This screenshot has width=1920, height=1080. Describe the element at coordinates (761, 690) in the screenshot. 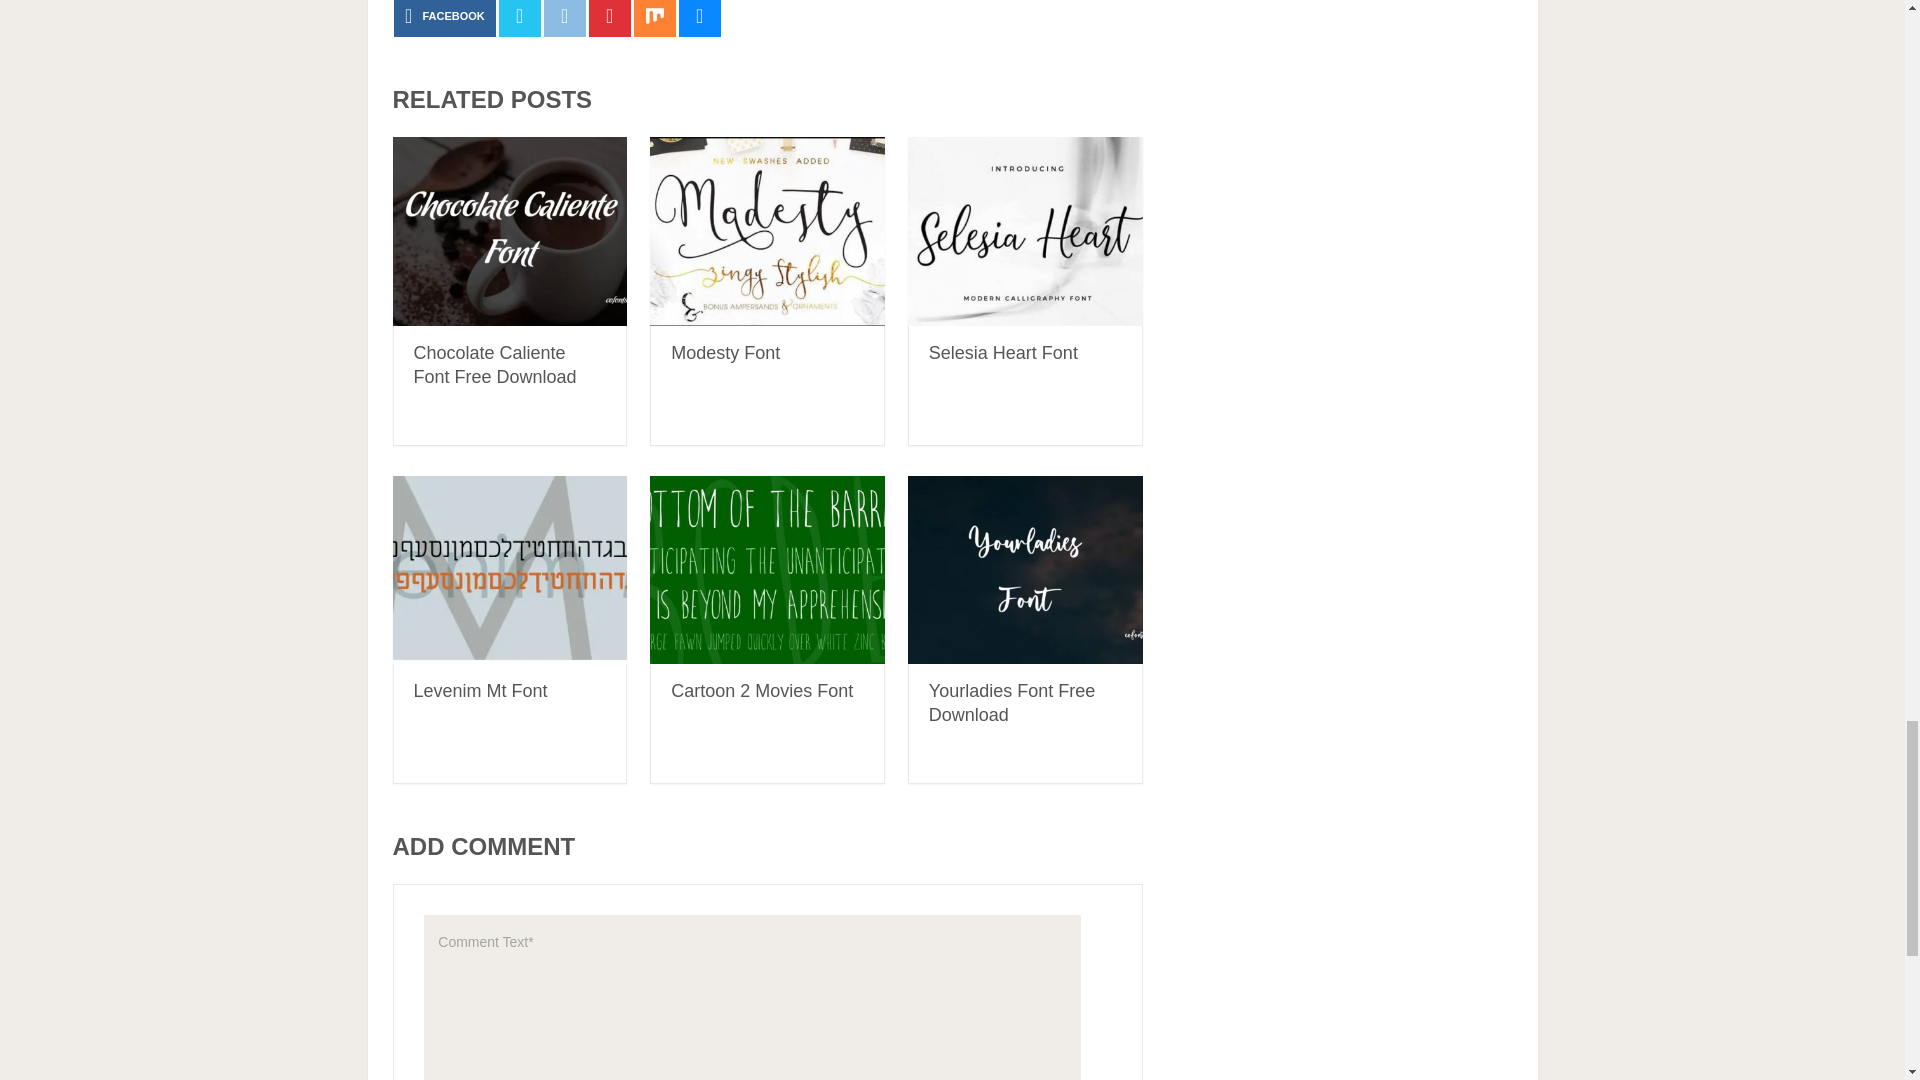

I see `Cartoon 2 Movies Font` at that location.